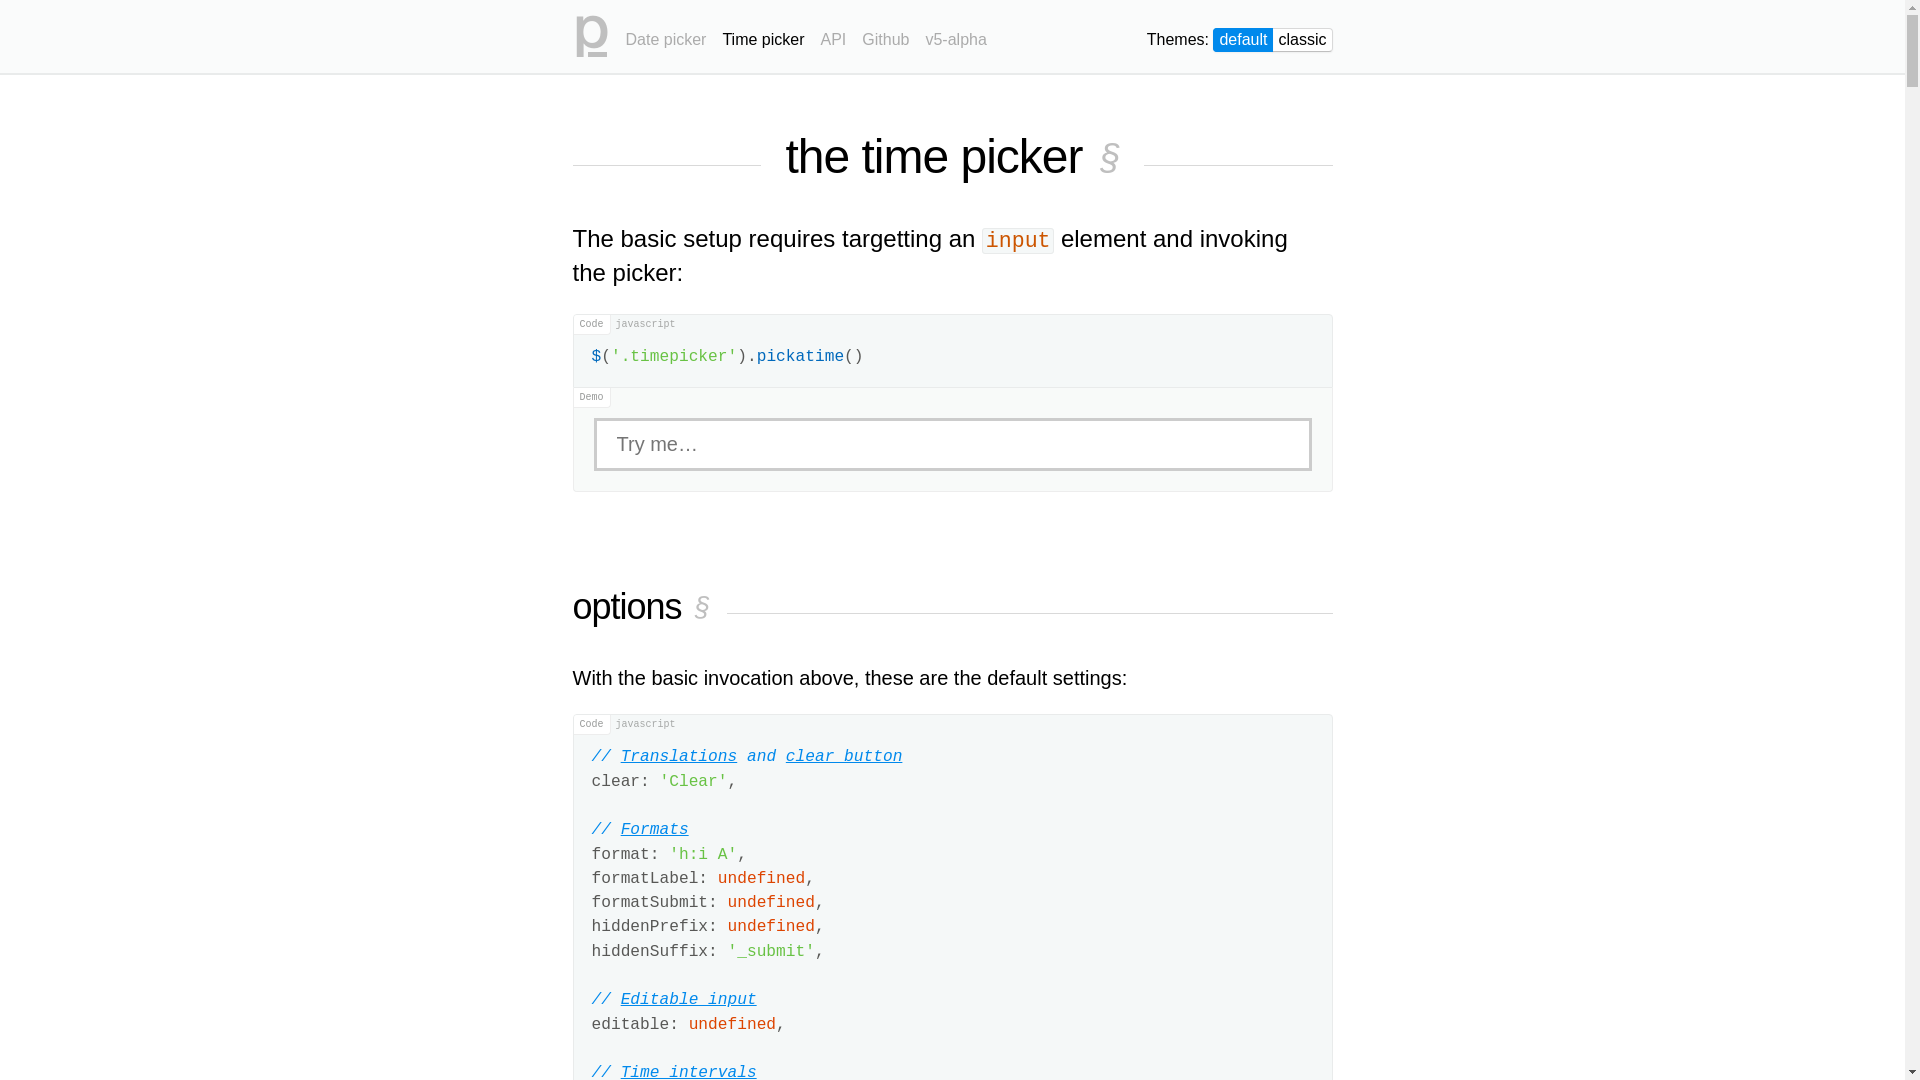 This screenshot has width=1920, height=1080. I want to click on Github, so click(886, 34).